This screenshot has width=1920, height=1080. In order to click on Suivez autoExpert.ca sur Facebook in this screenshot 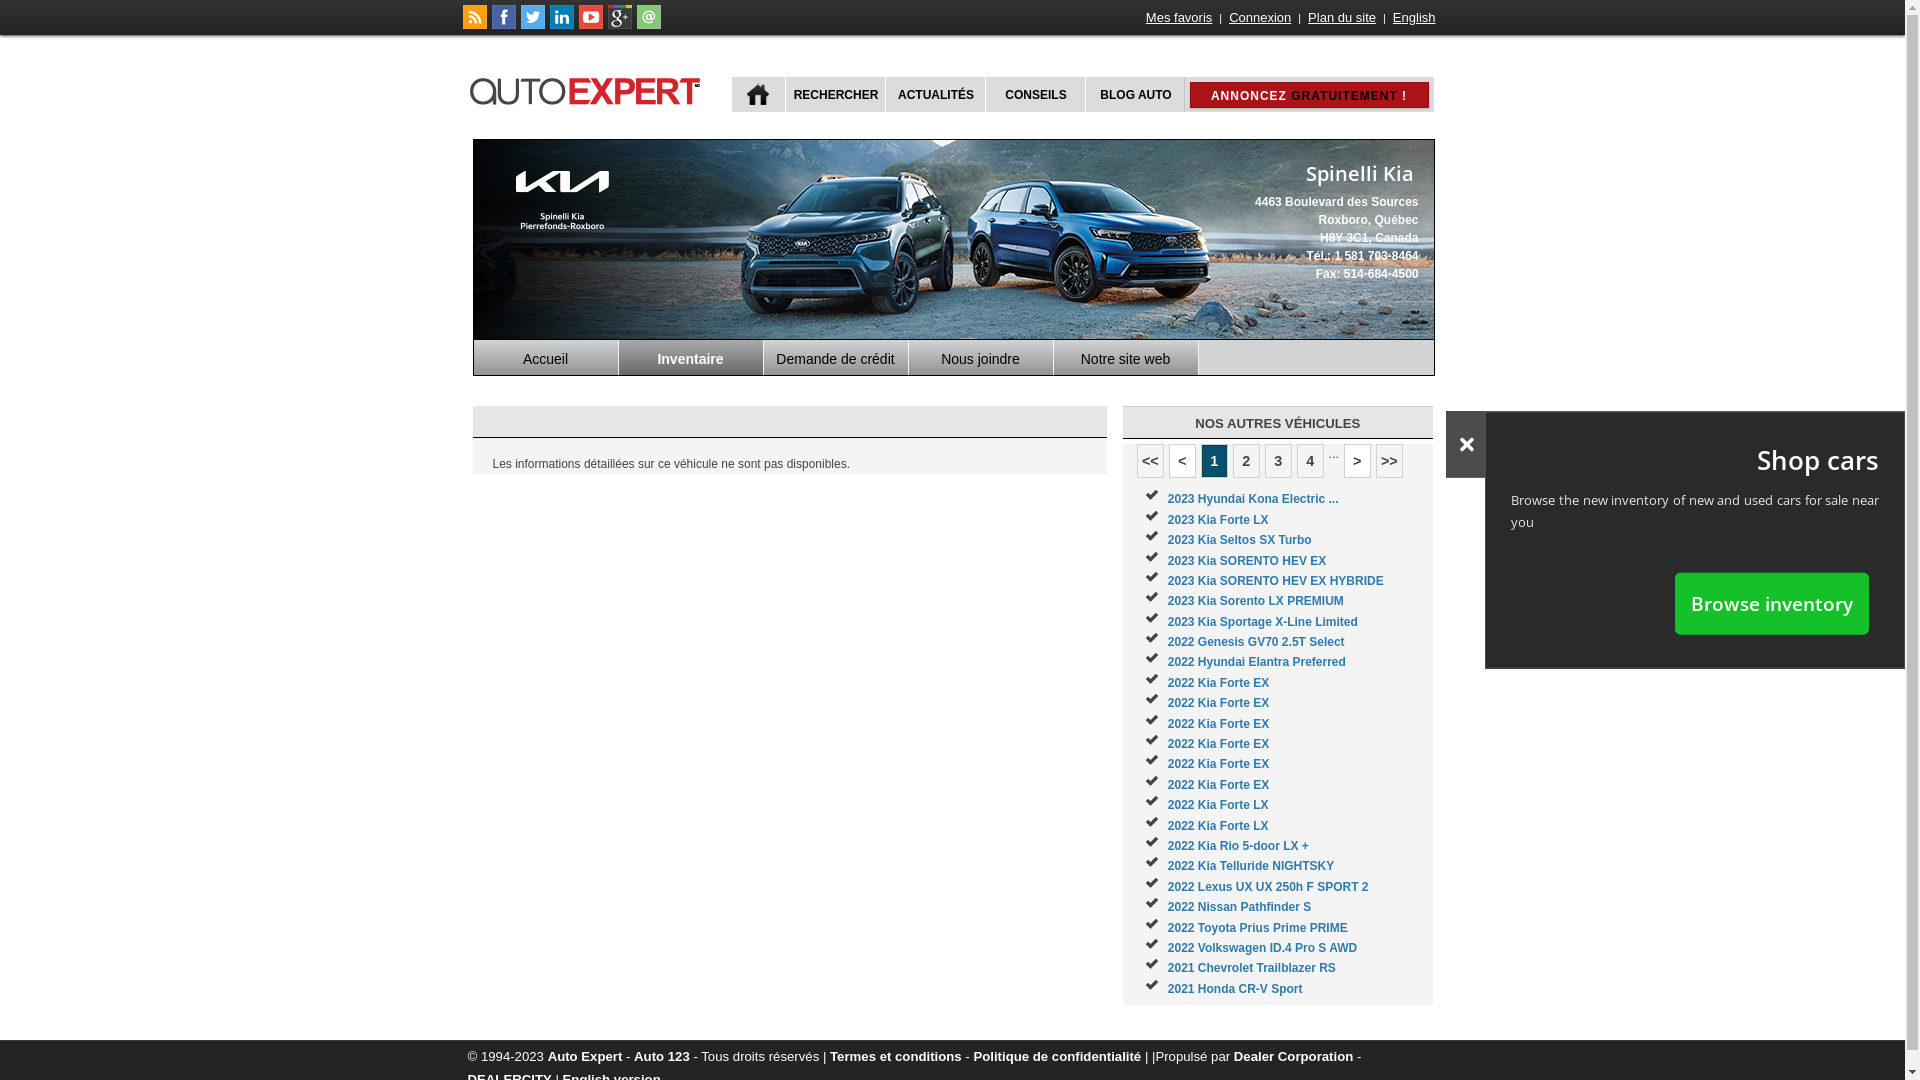, I will do `click(504, 25)`.